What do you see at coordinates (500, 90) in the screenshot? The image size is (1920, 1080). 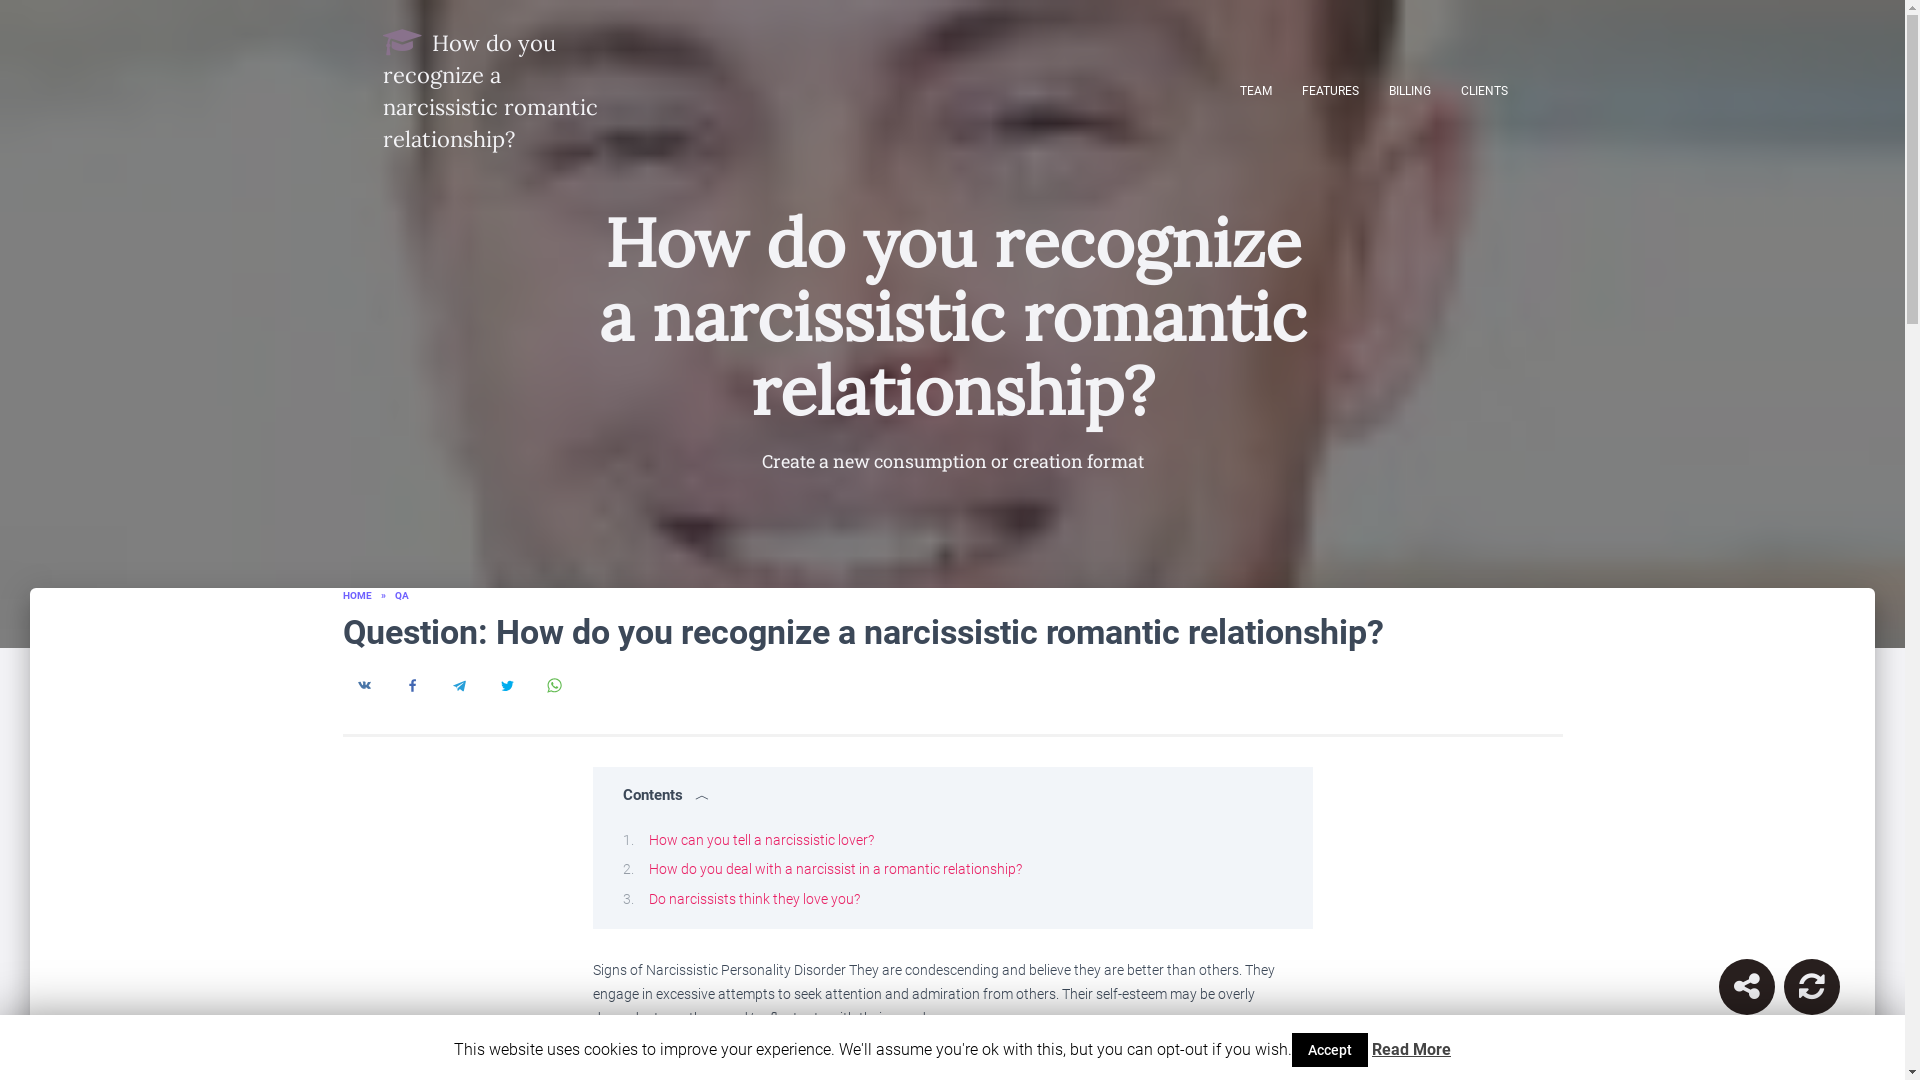 I see `How do you recognize a narcissistic romantic relationship?` at bounding box center [500, 90].